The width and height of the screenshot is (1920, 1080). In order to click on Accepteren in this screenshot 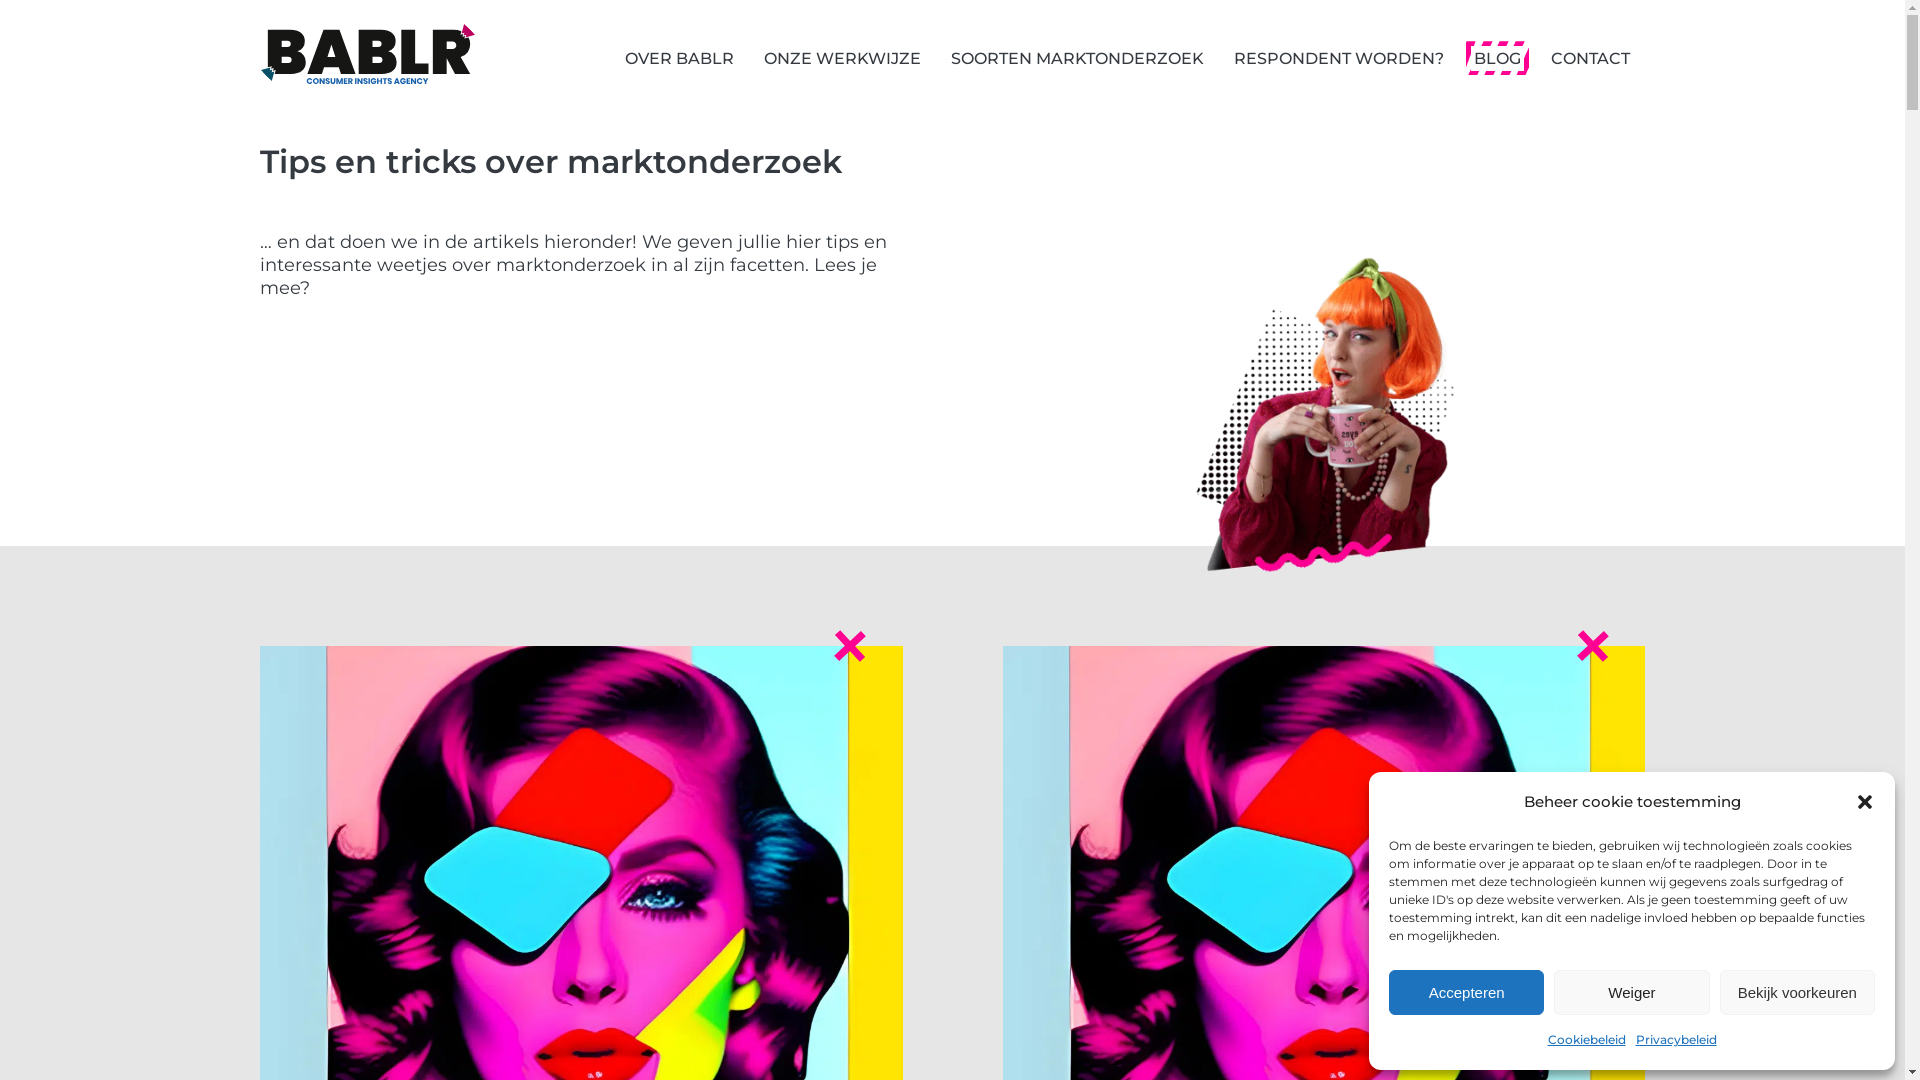, I will do `click(1466, 992)`.